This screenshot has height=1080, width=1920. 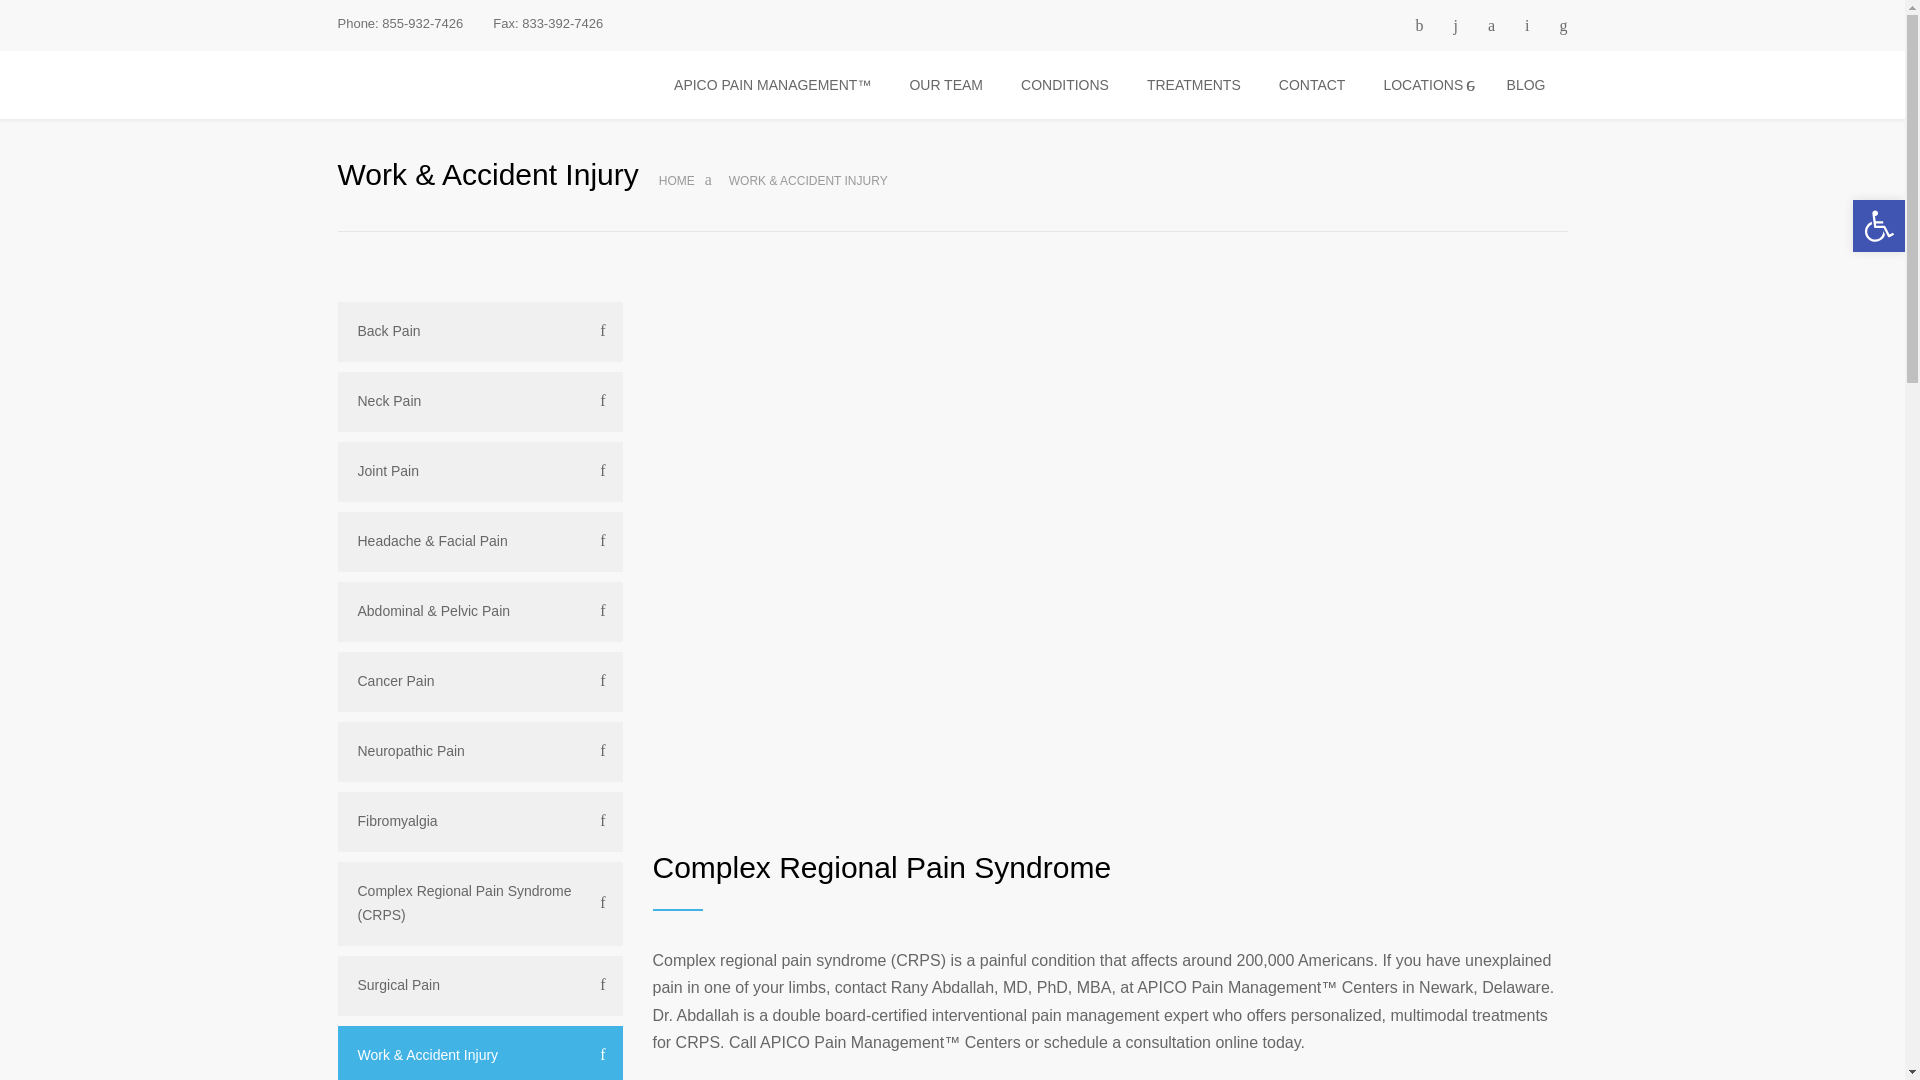 I want to click on TREATMENTS, so click(x=1194, y=84).